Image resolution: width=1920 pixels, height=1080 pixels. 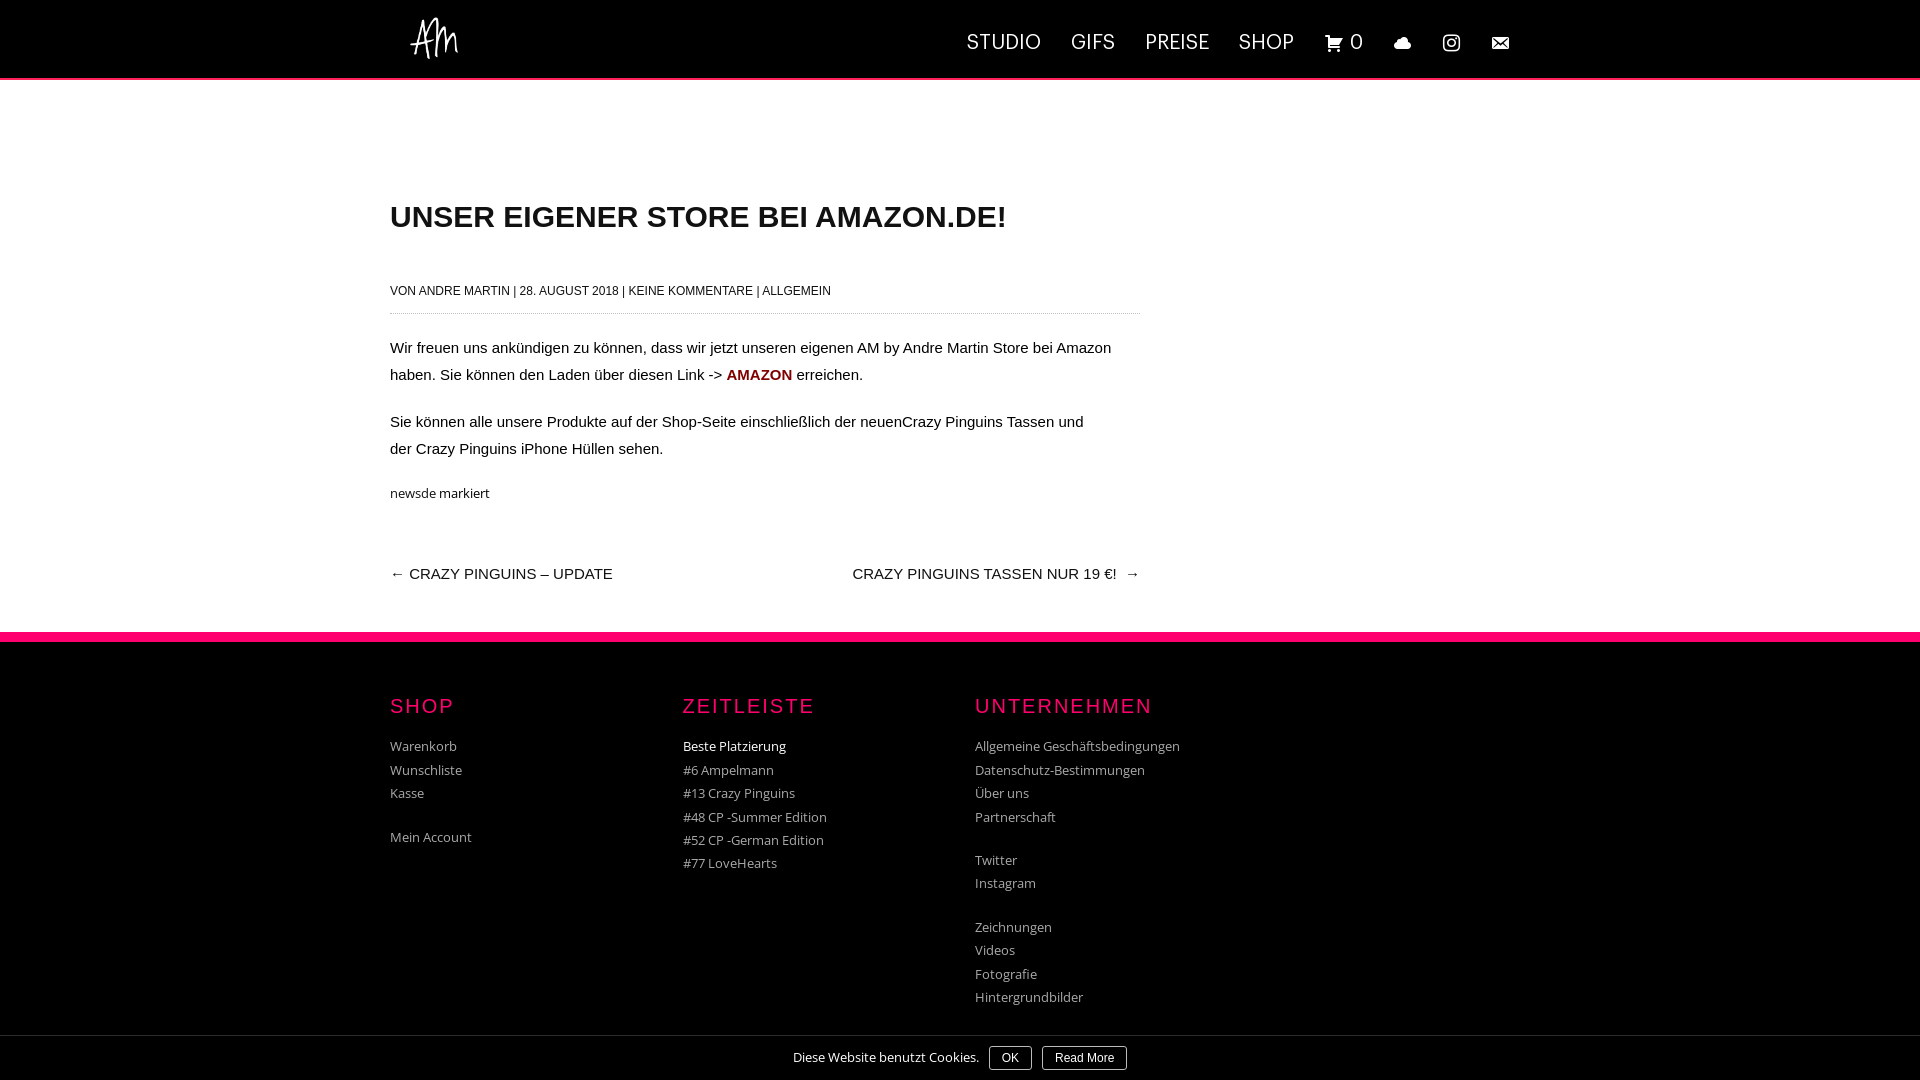 What do you see at coordinates (1344, 43) in the screenshot?
I see `0` at bounding box center [1344, 43].